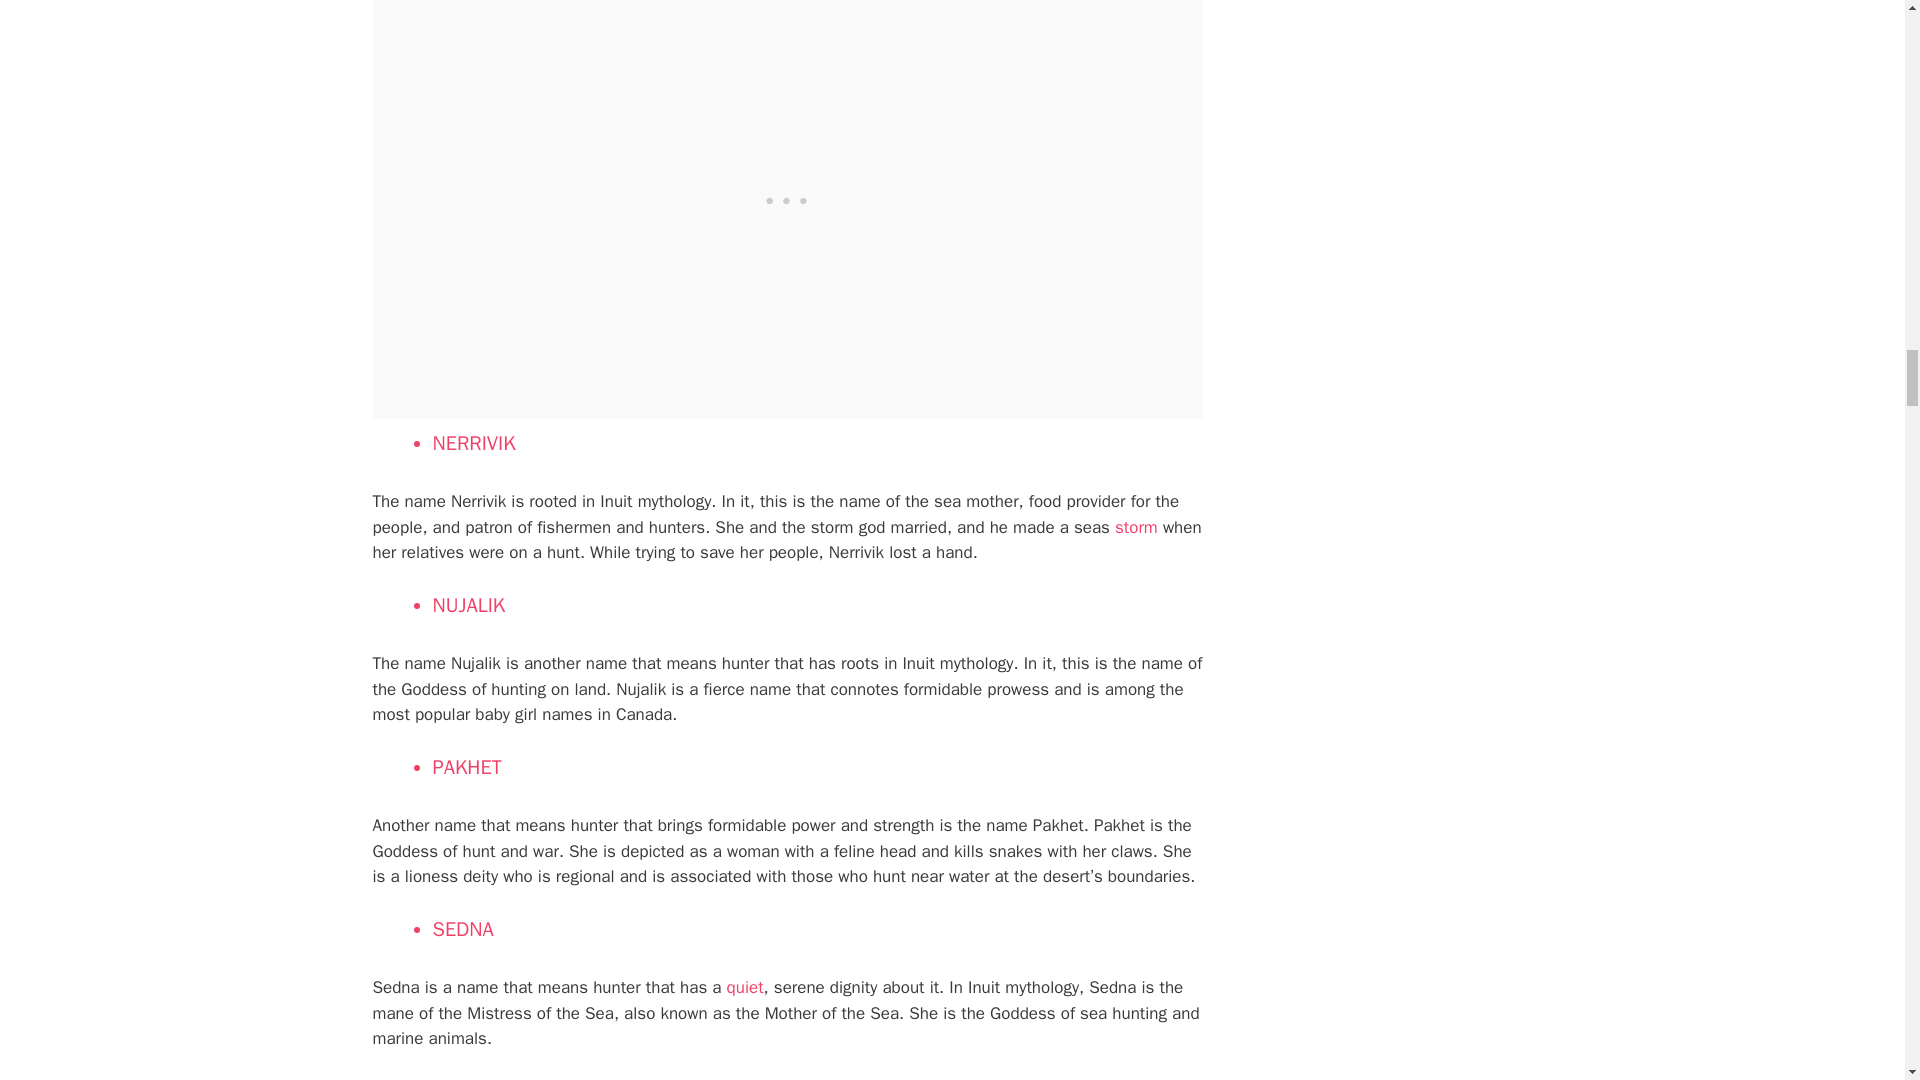  I want to click on storm, so click(1136, 527).